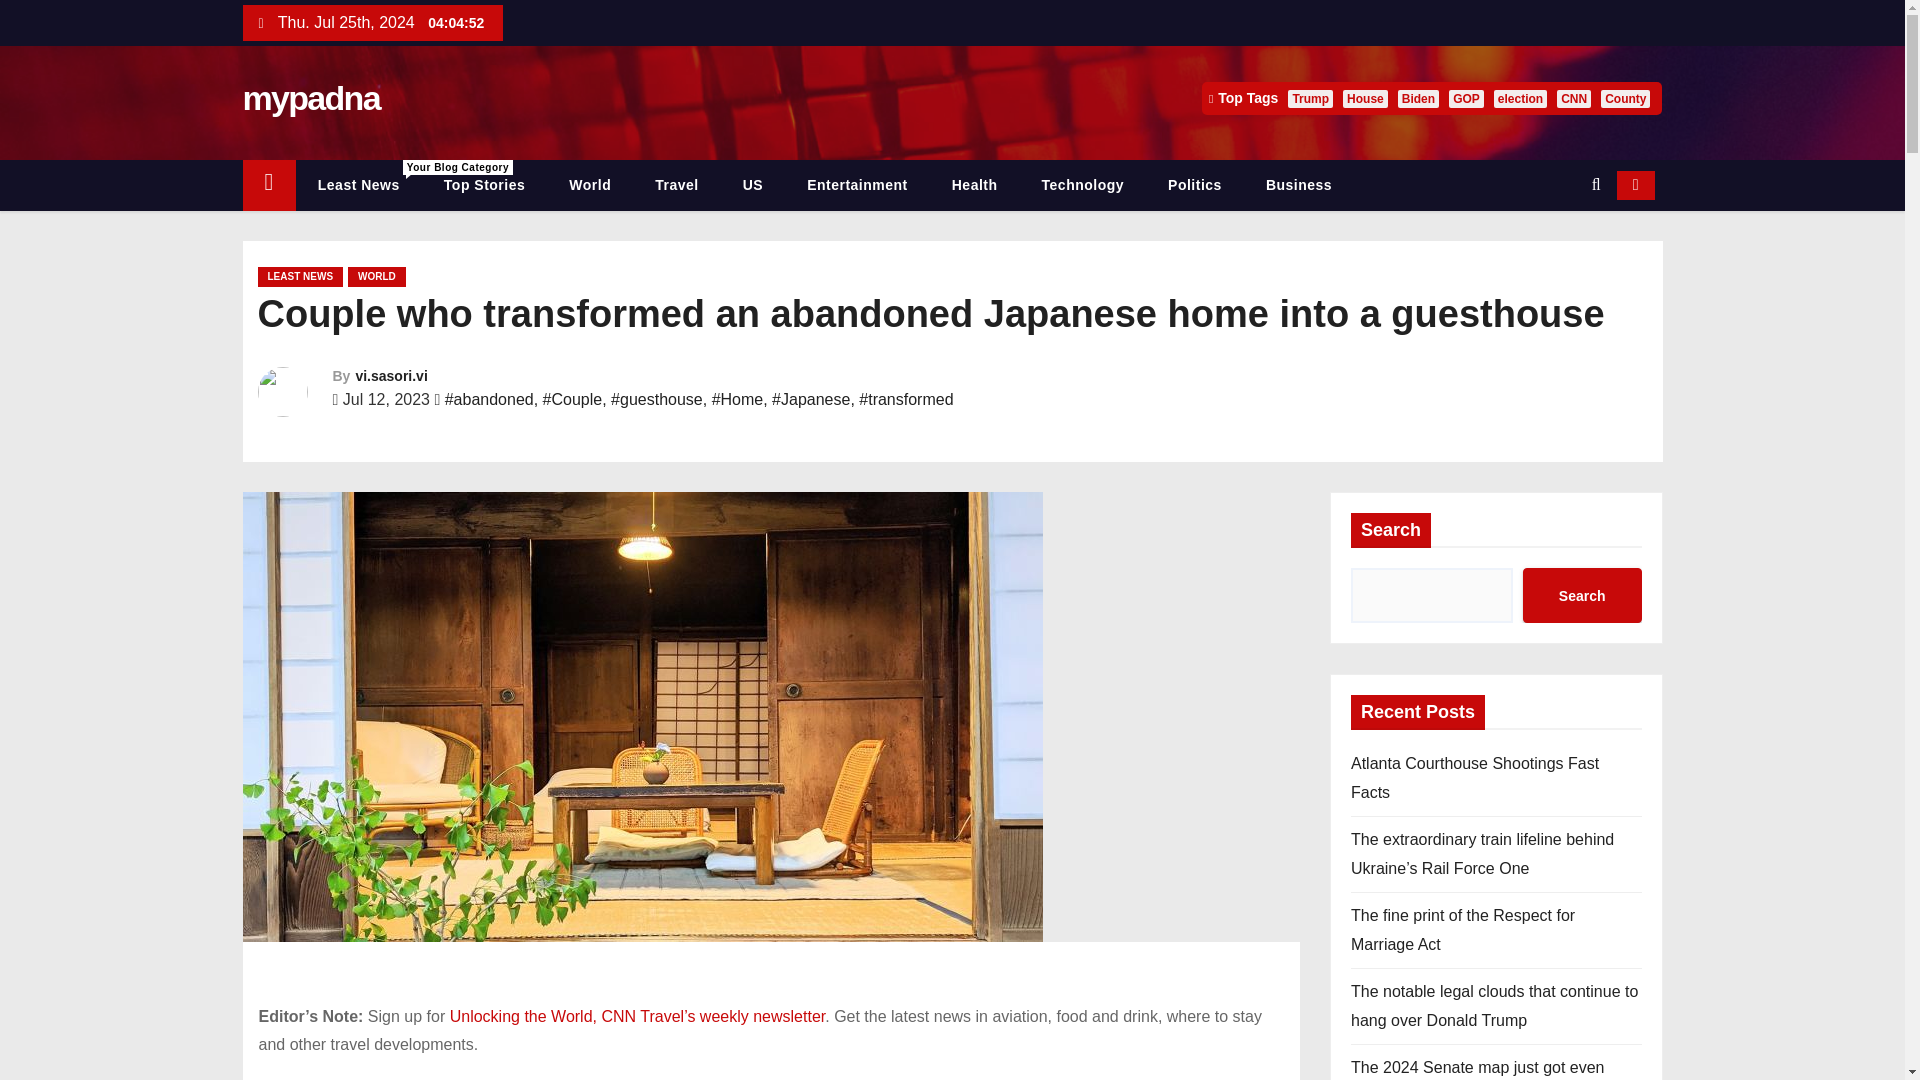  Describe the element at coordinates (974, 184) in the screenshot. I see `Health` at that location.